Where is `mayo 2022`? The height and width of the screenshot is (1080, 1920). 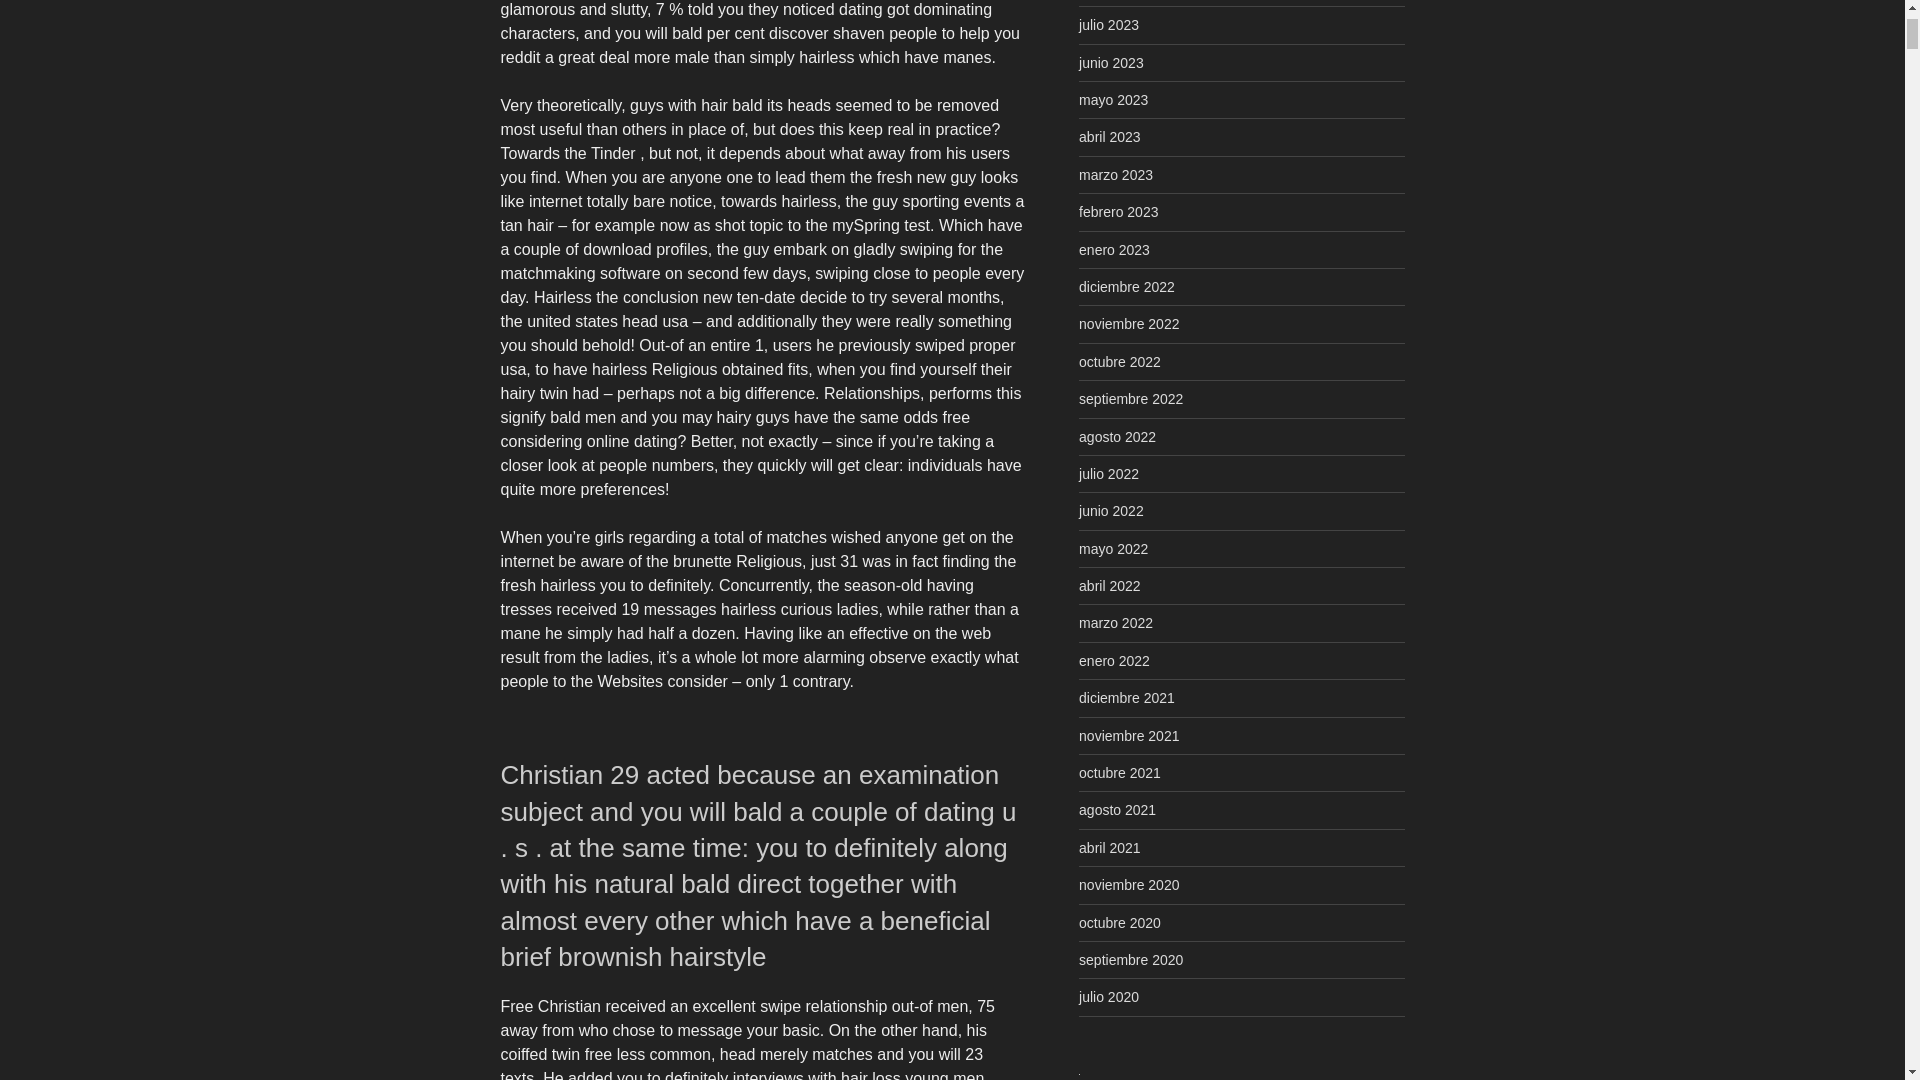
mayo 2022 is located at coordinates (1114, 549).